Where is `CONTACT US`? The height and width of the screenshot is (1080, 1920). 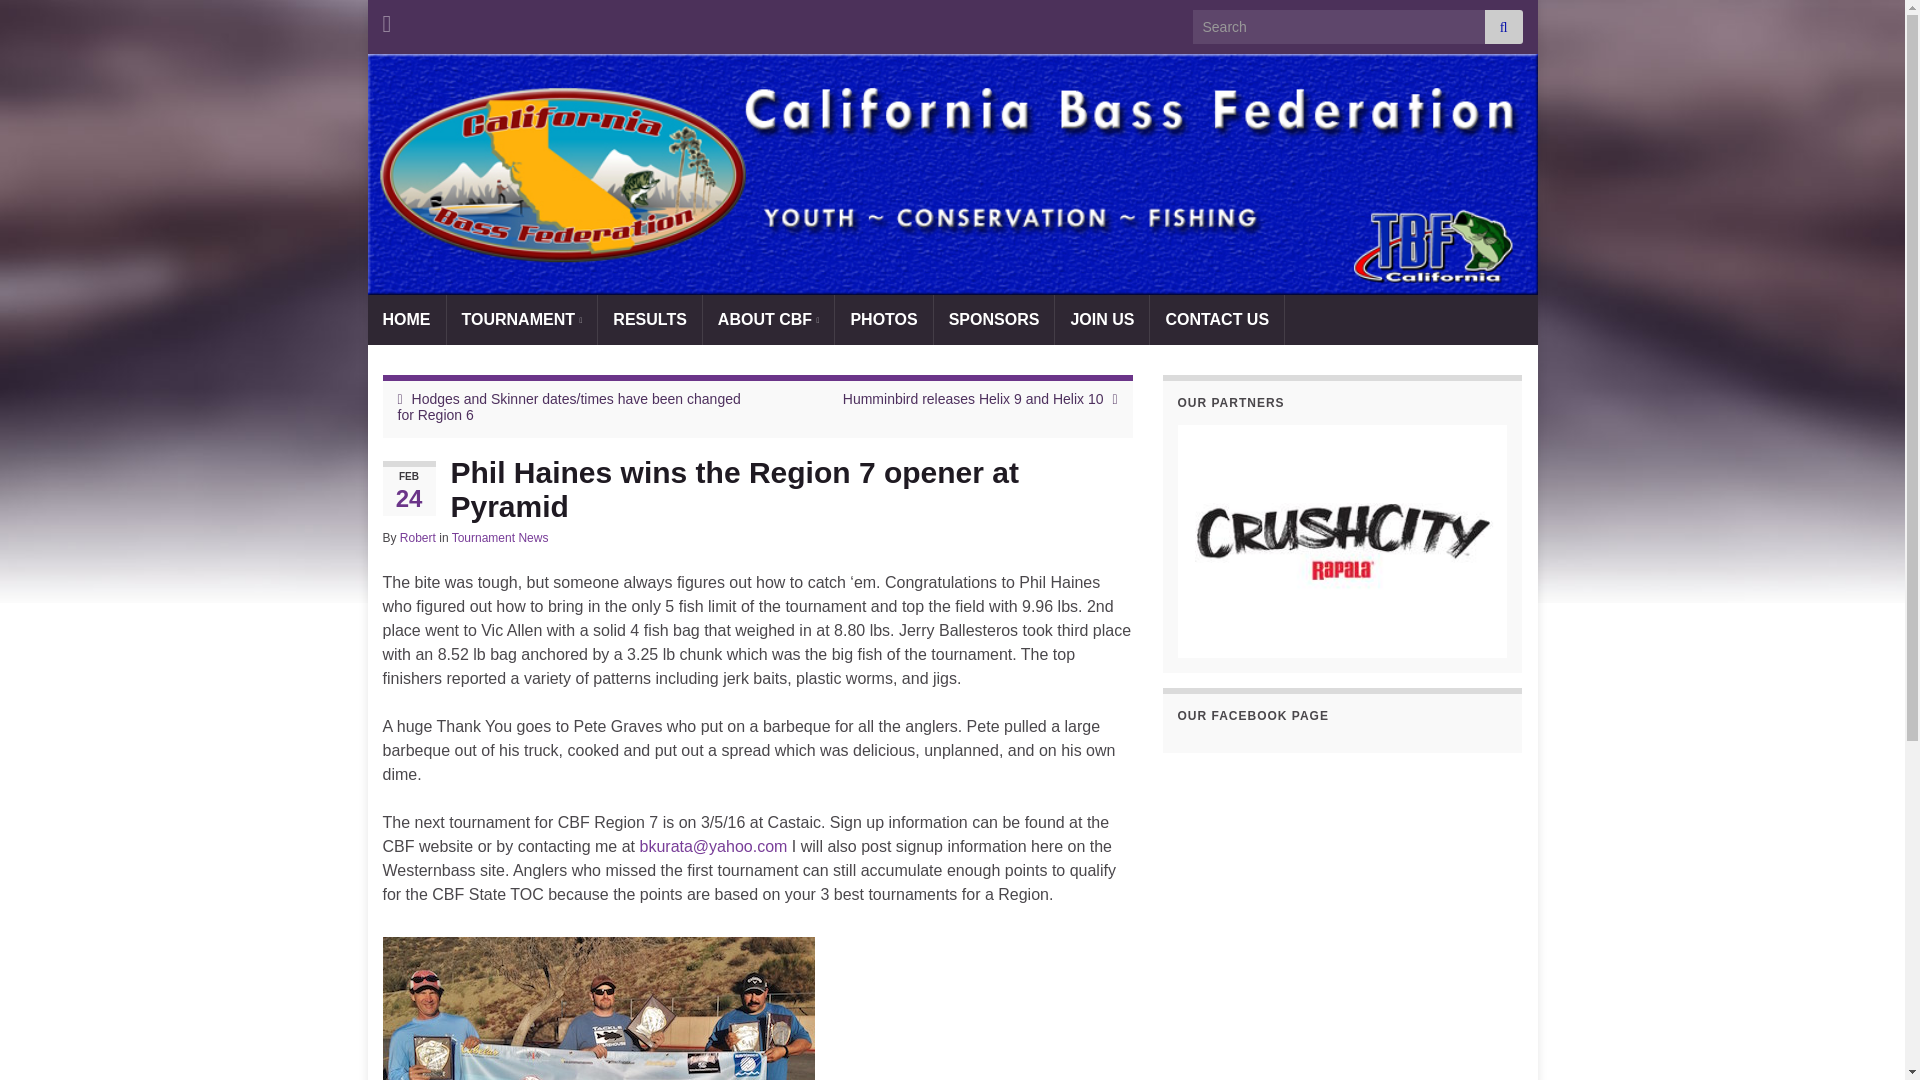
CONTACT US is located at coordinates (1217, 319).